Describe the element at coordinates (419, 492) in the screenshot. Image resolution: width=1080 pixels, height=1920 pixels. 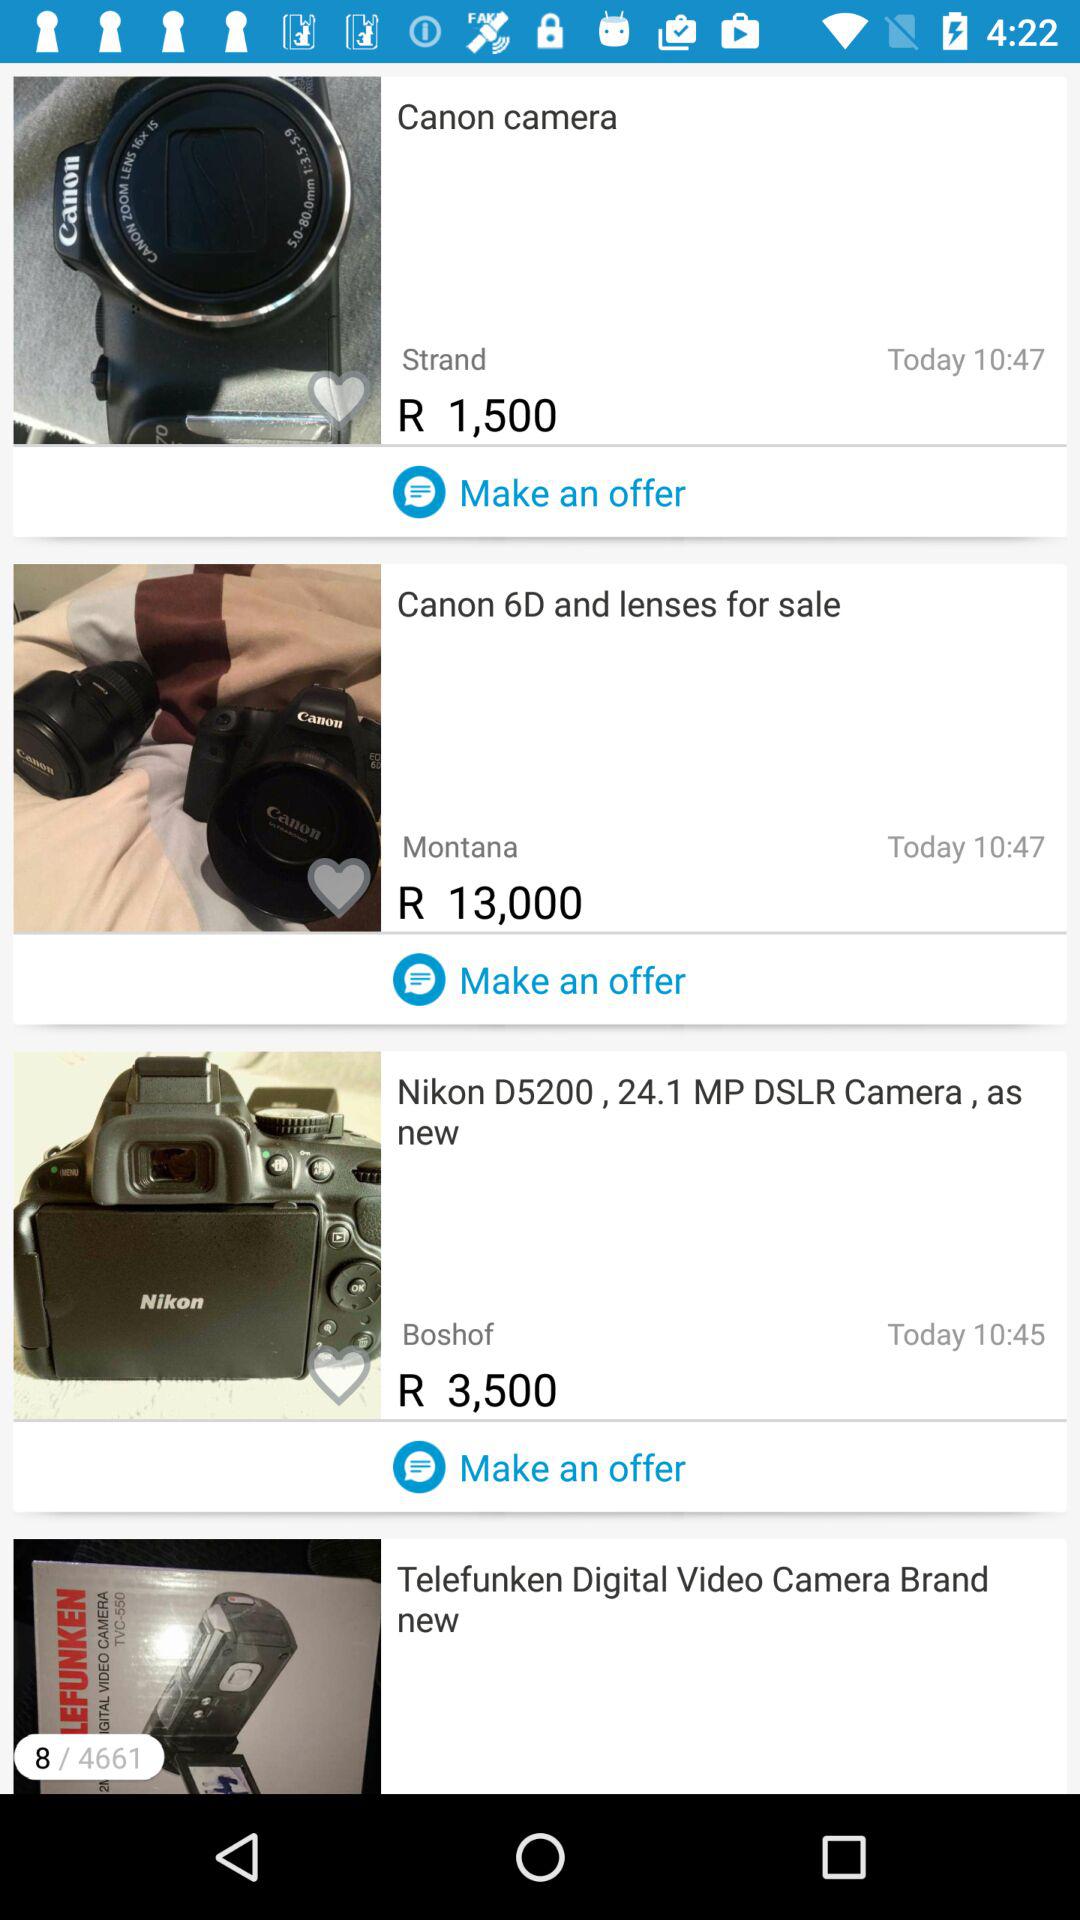
I see `add a comment` at that location.